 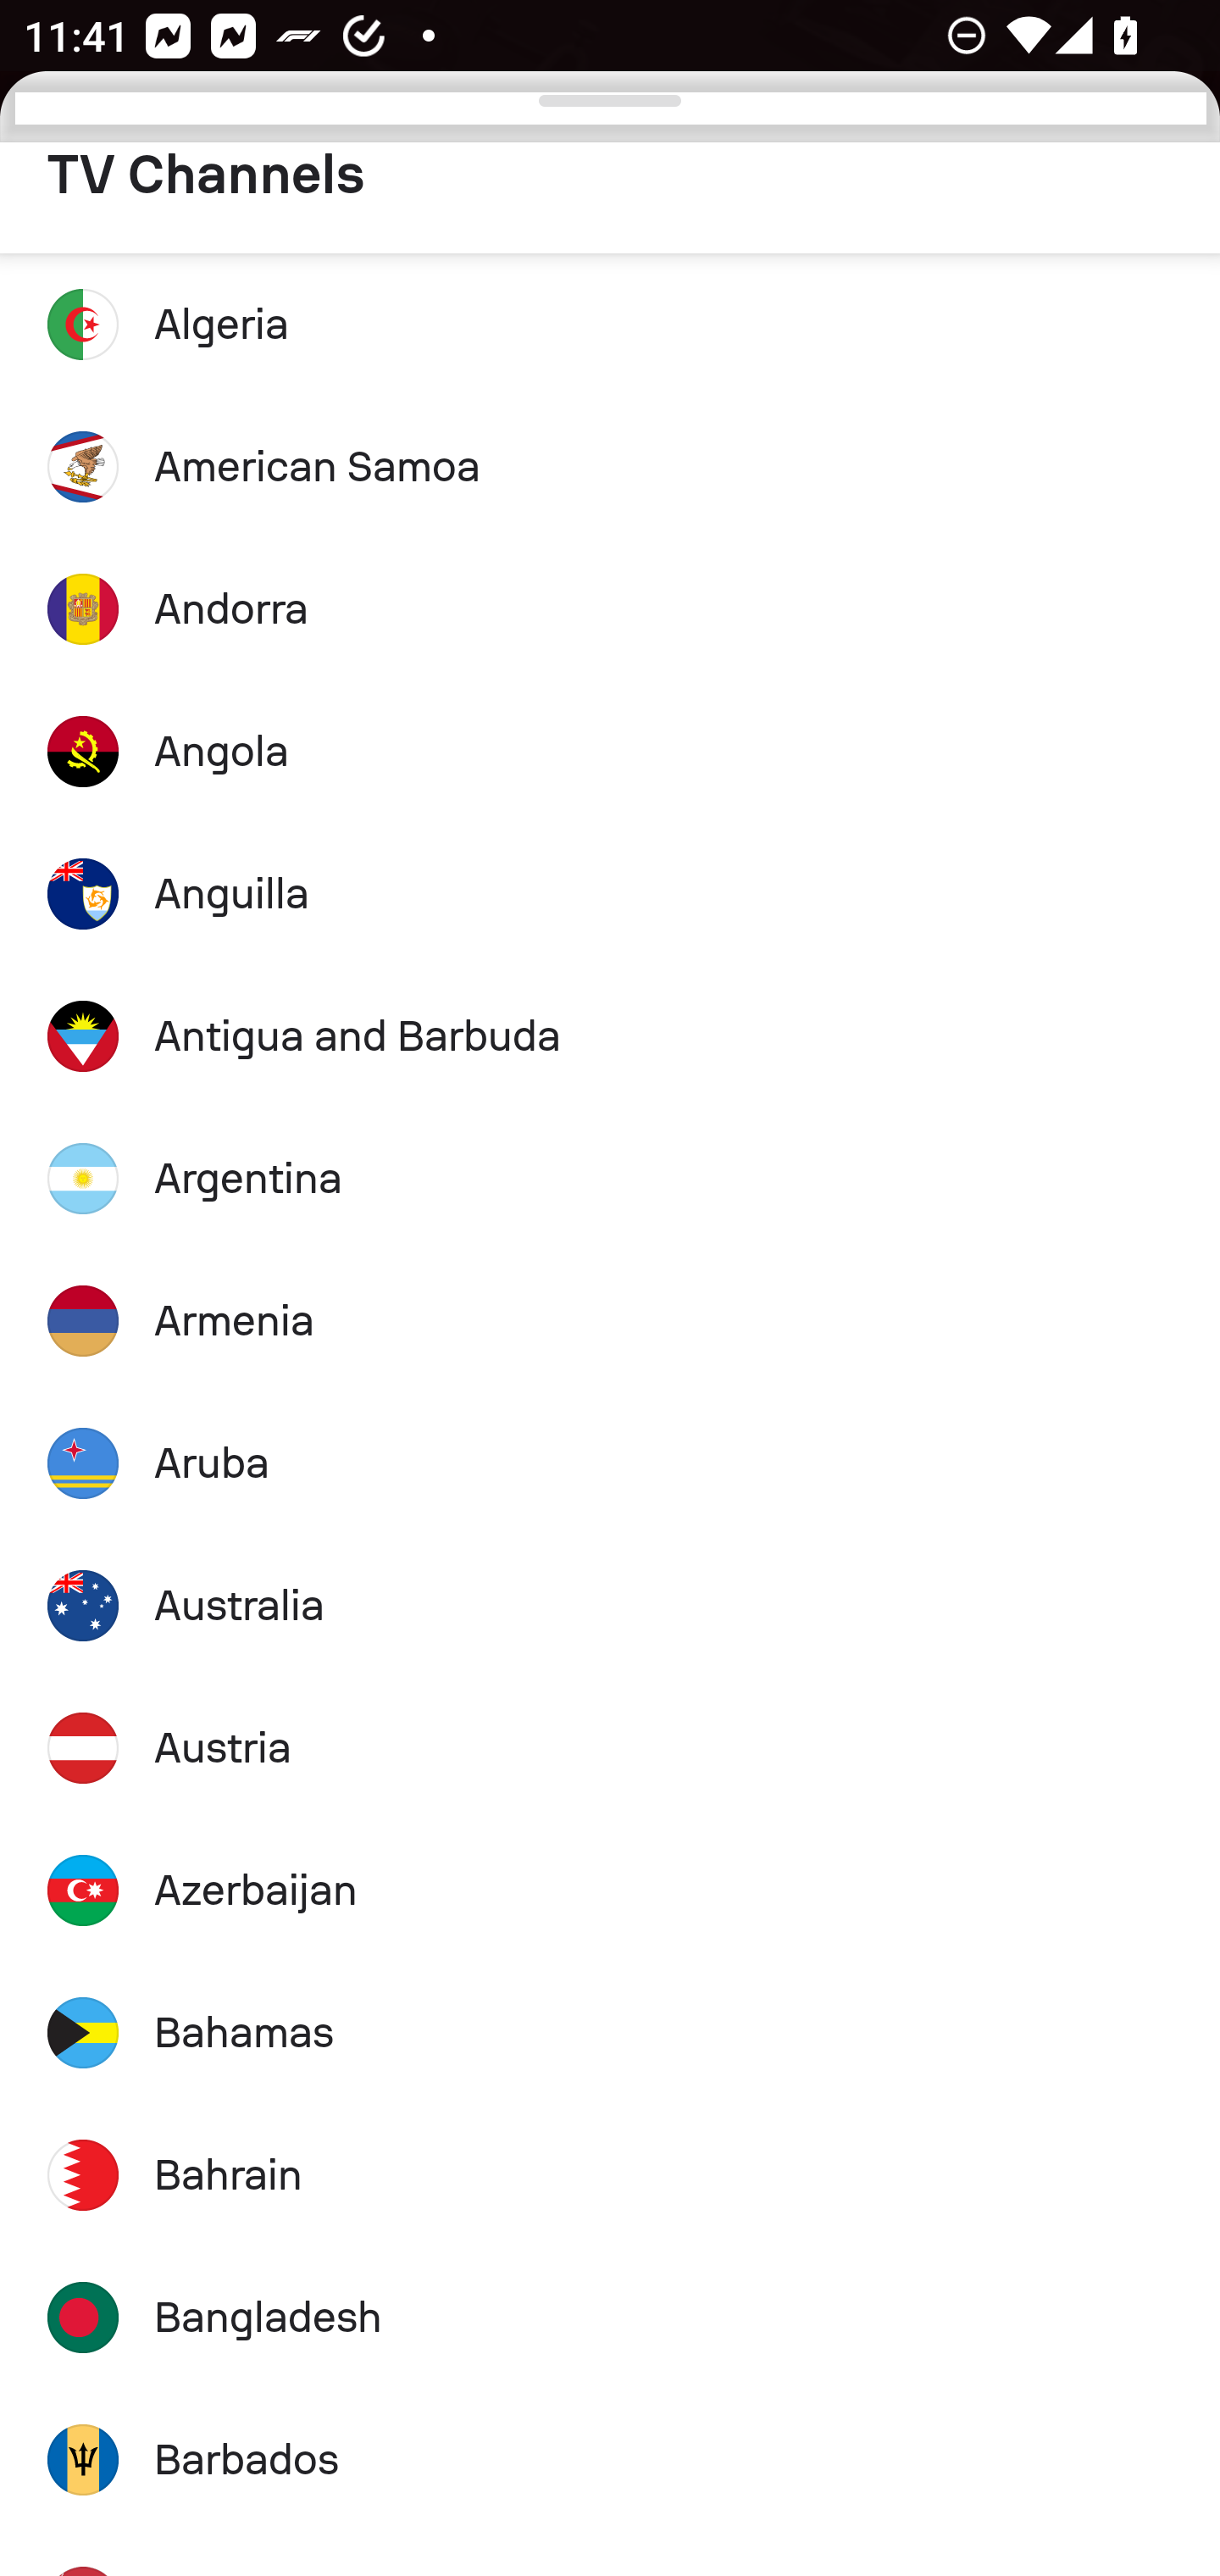 I want to click on Australia, so click(x=610, y=1606).